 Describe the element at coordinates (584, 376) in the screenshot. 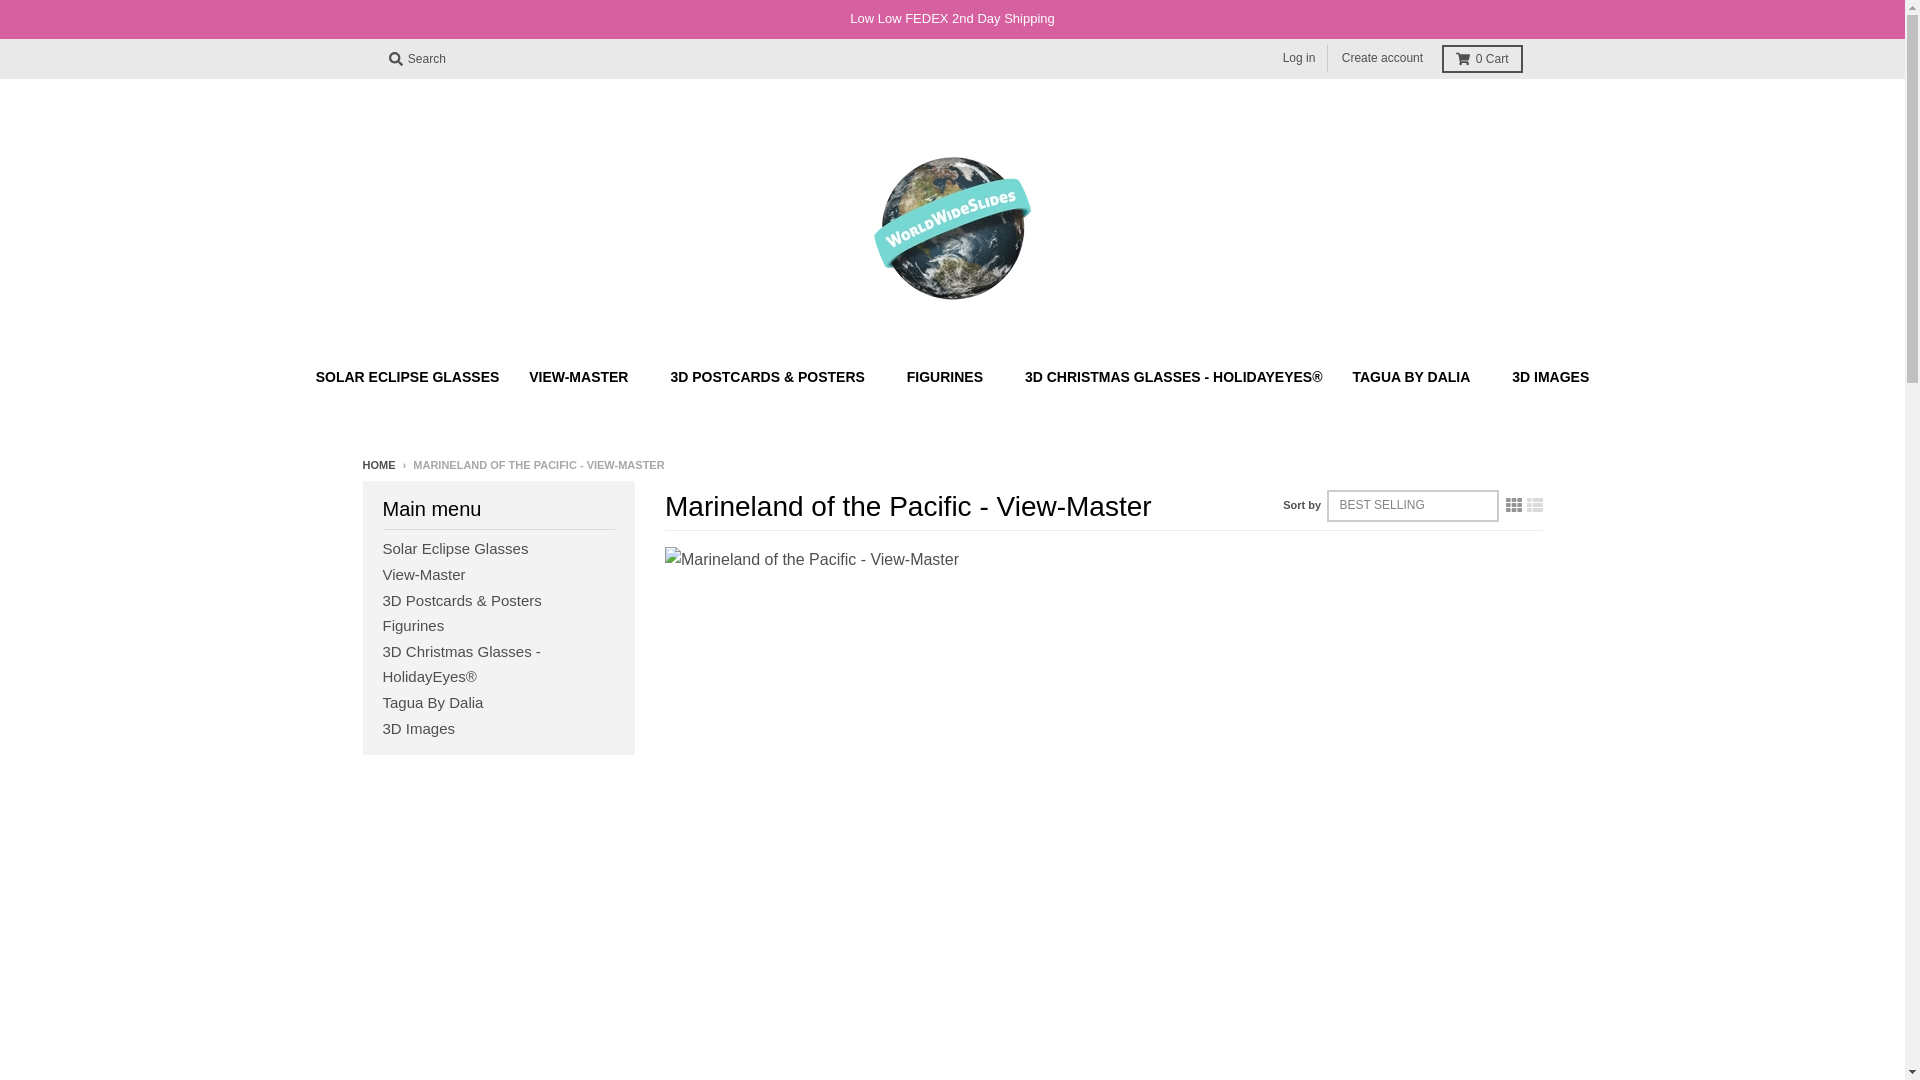

I see `VIEW-MASTER` at that location.